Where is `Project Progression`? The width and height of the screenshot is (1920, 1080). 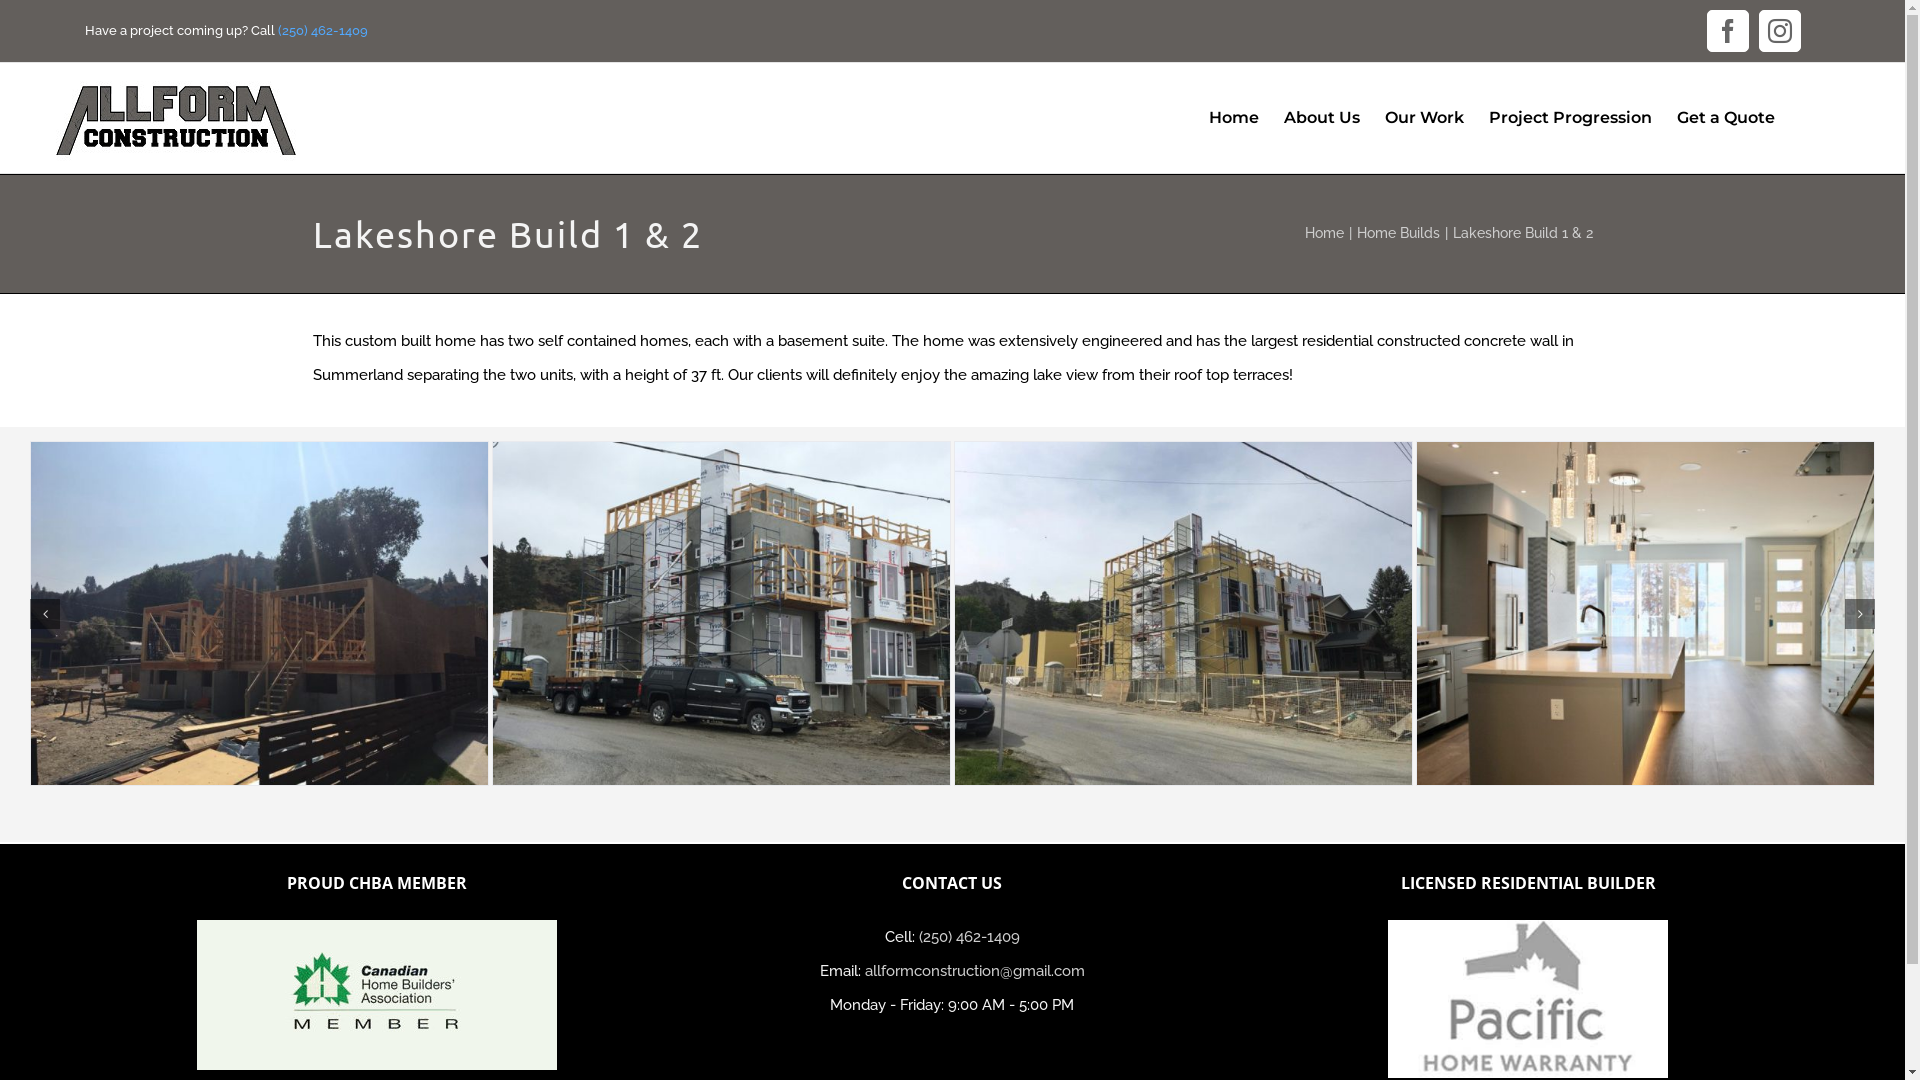 Project Progression is located at coordinates (1570, 118).